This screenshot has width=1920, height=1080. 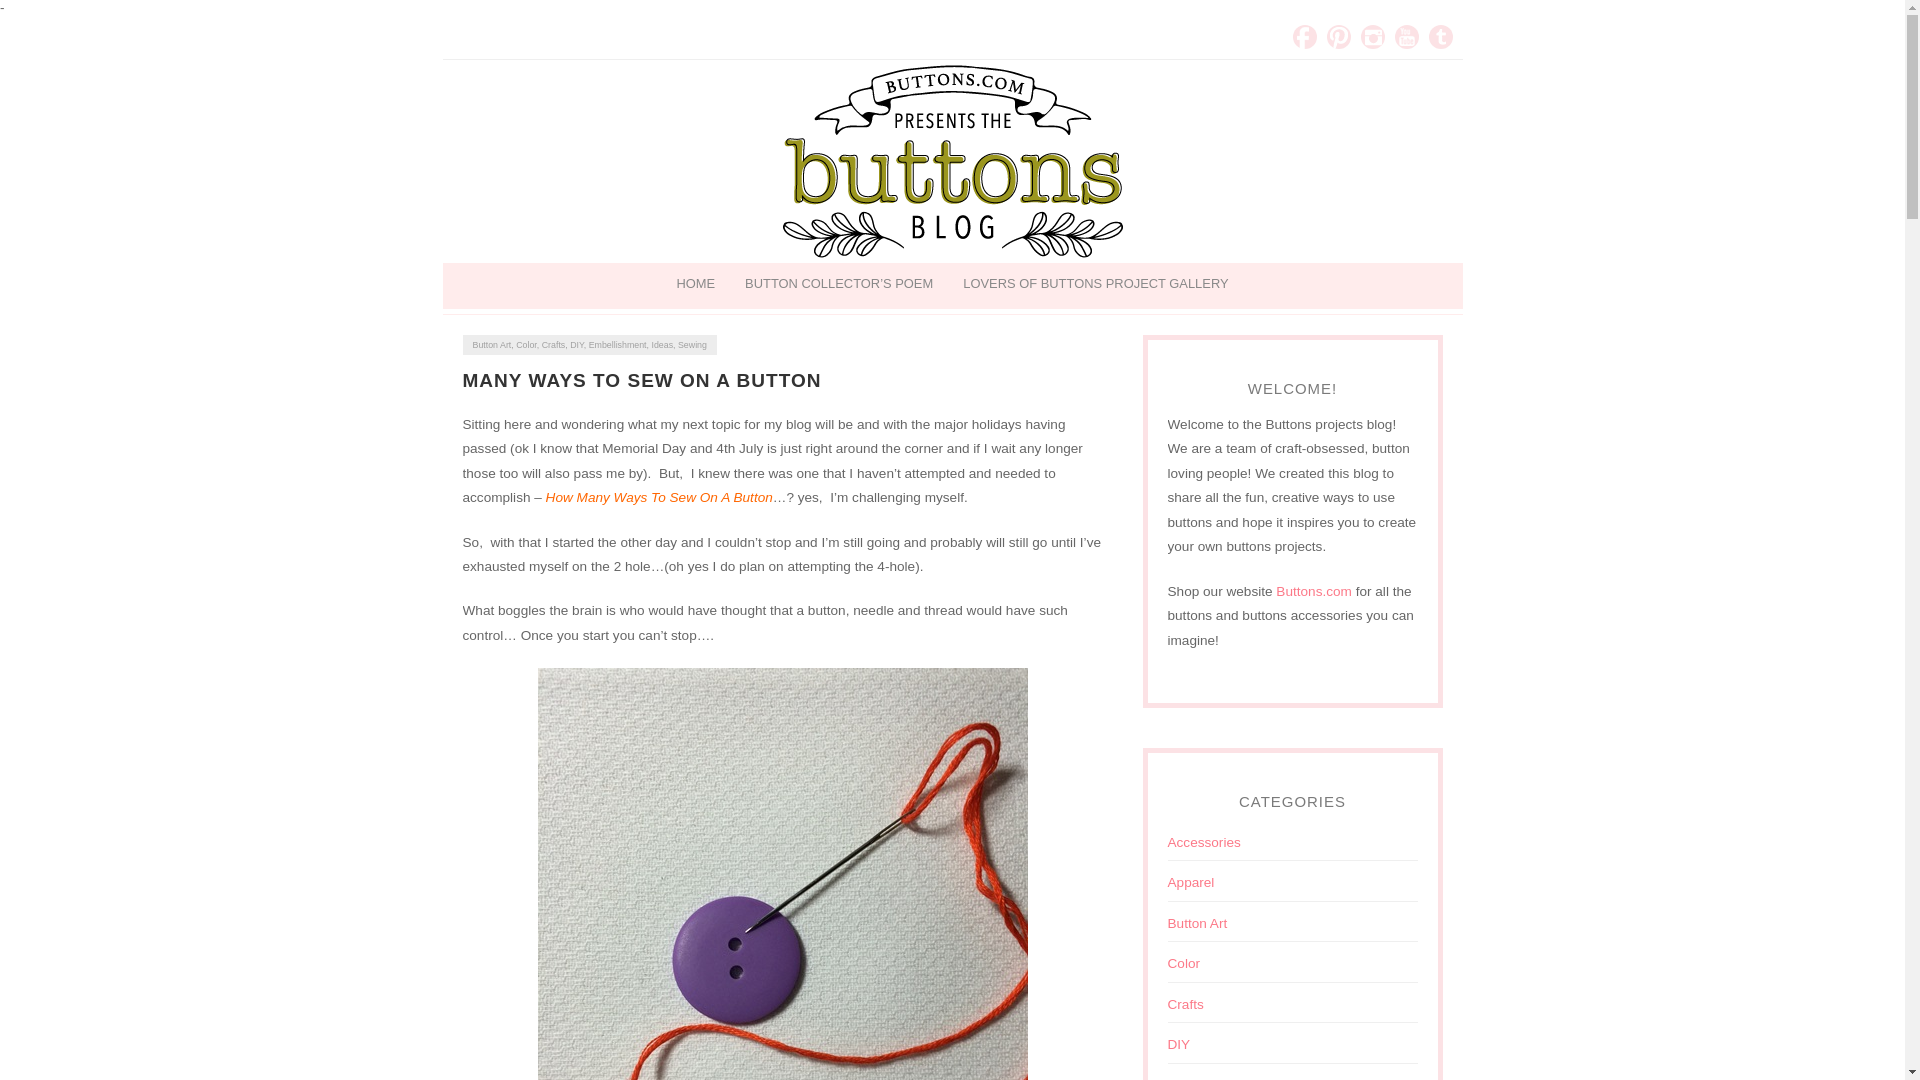 What do you see at coordinates (1212, 1078) in the screenshot?
I see `Embellishment` at bounding box center [1212, 1078].